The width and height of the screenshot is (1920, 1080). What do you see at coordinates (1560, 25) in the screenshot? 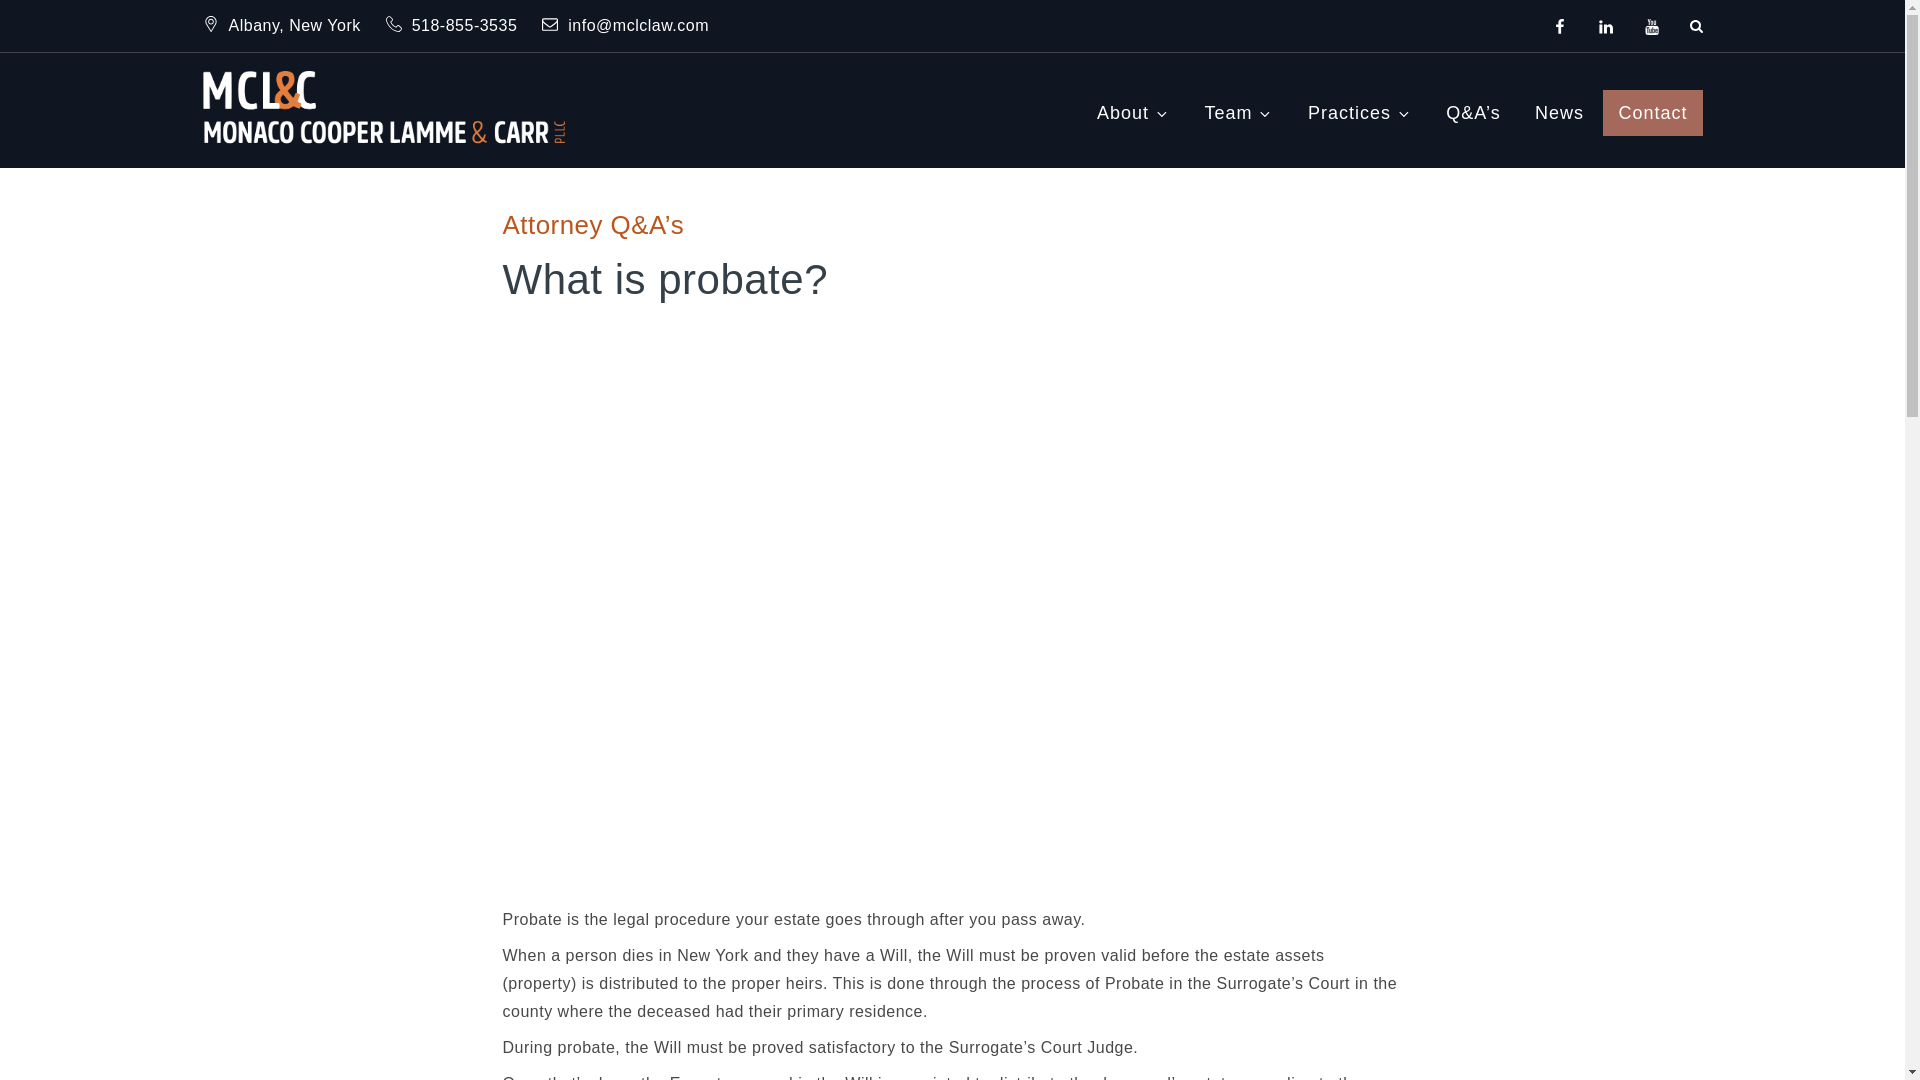
I see `facebook` at bounding box center [1560, 25].